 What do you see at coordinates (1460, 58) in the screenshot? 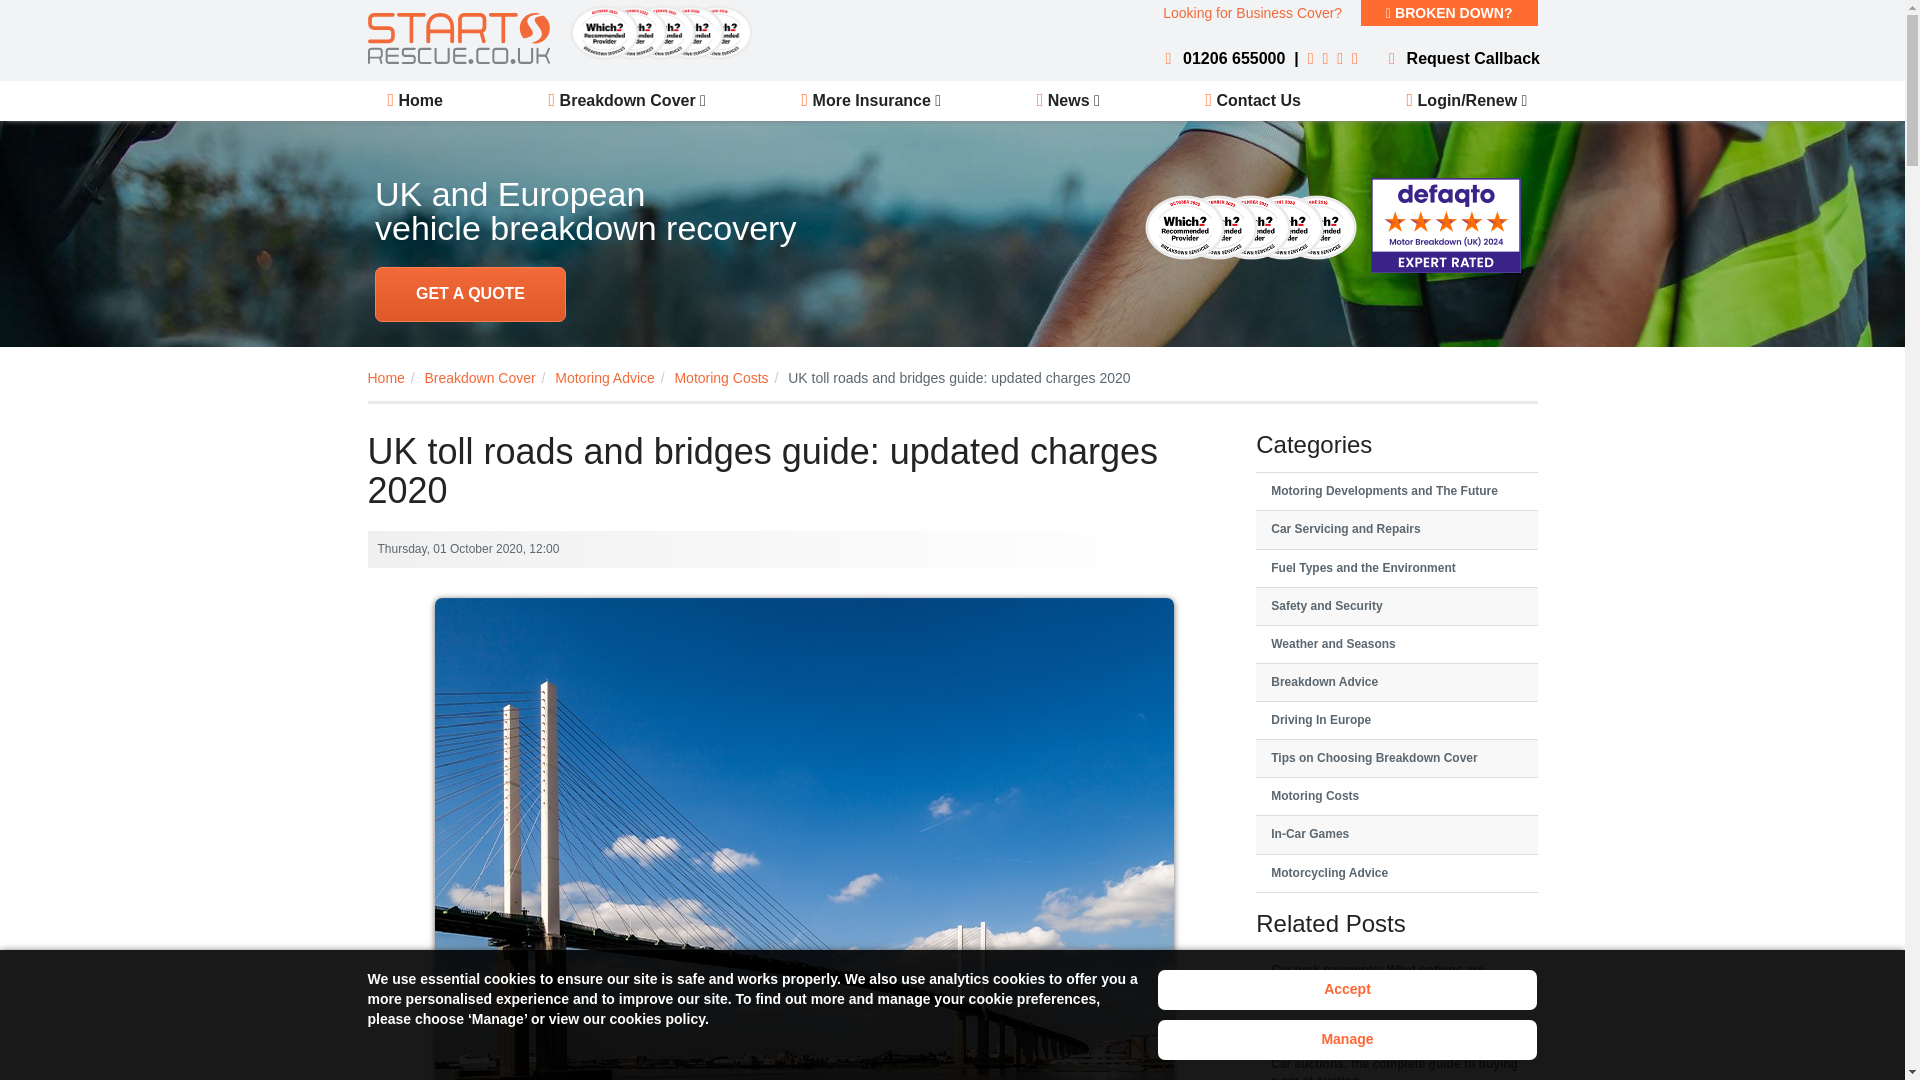
I see `Request Callback` at bounding box center [1460, 58].